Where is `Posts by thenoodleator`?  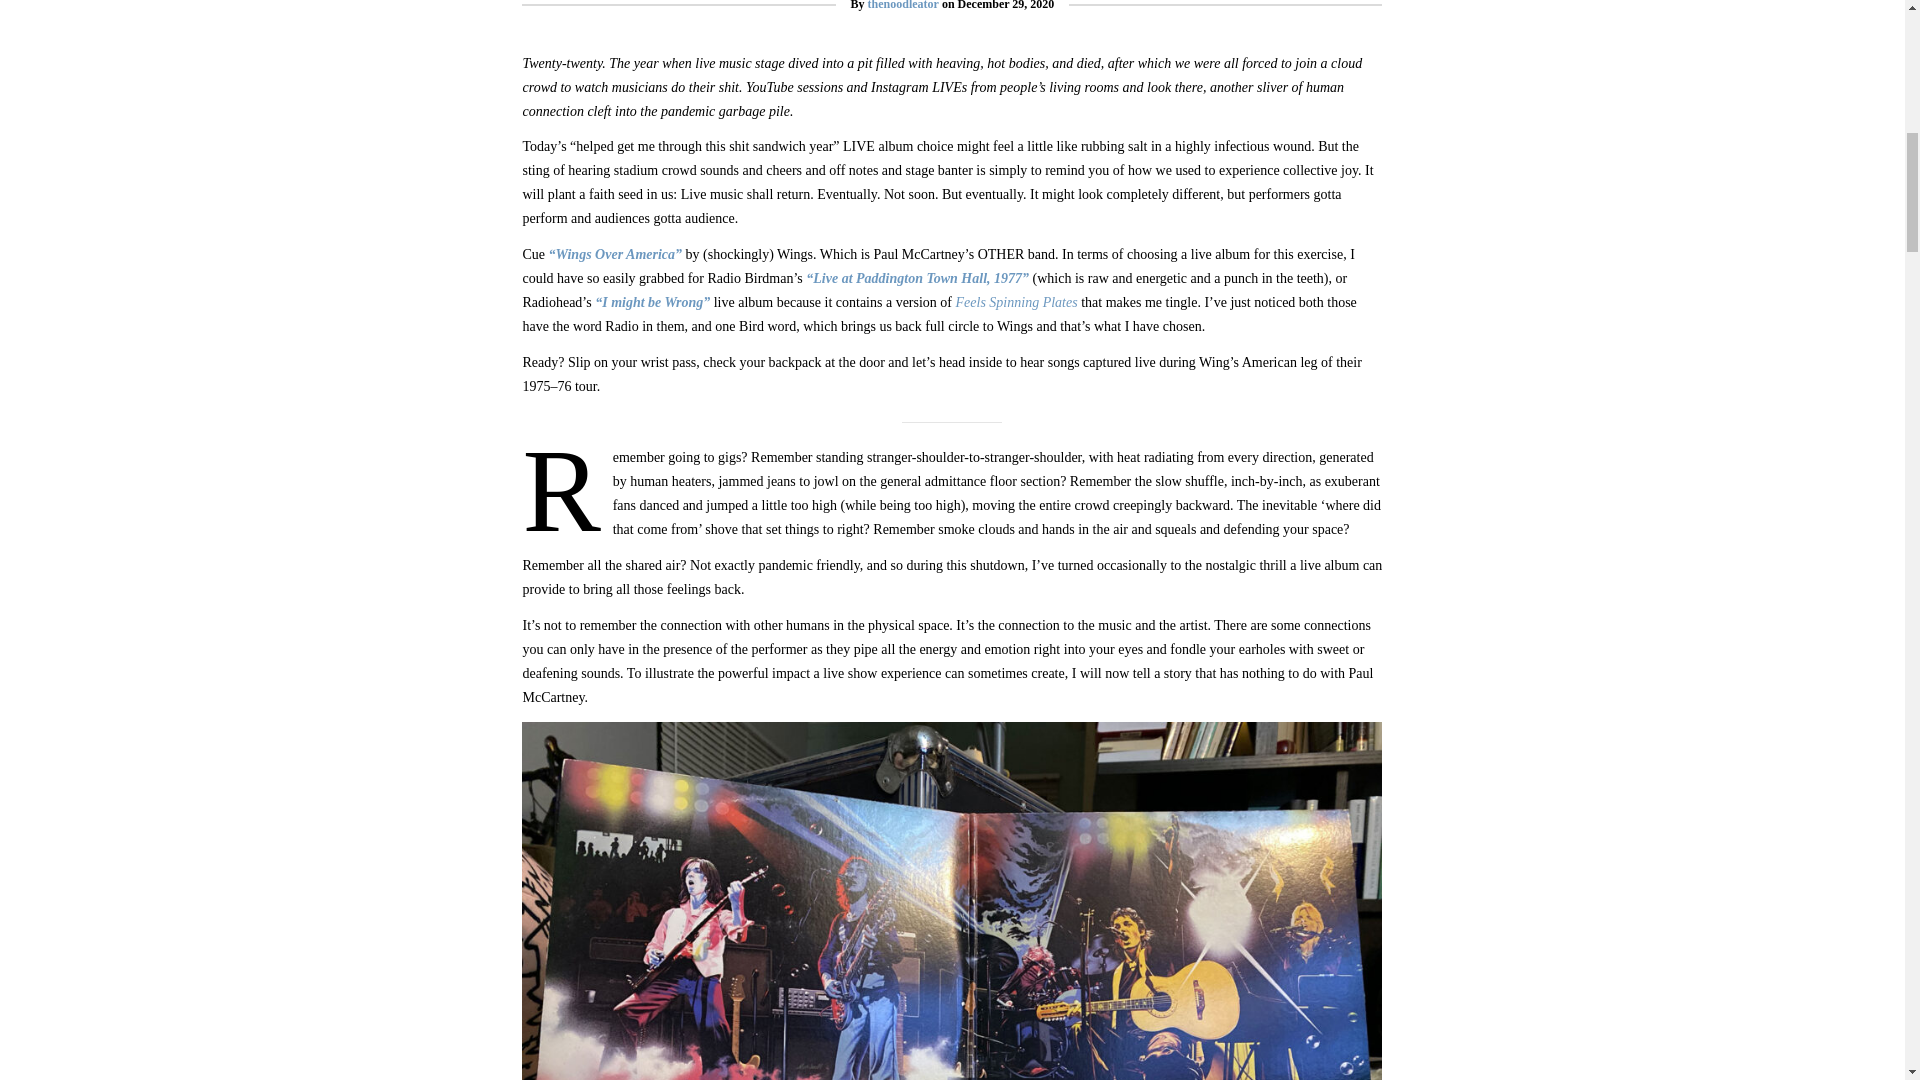 Posts by thenoodleator is located at coordinates (902, 5).